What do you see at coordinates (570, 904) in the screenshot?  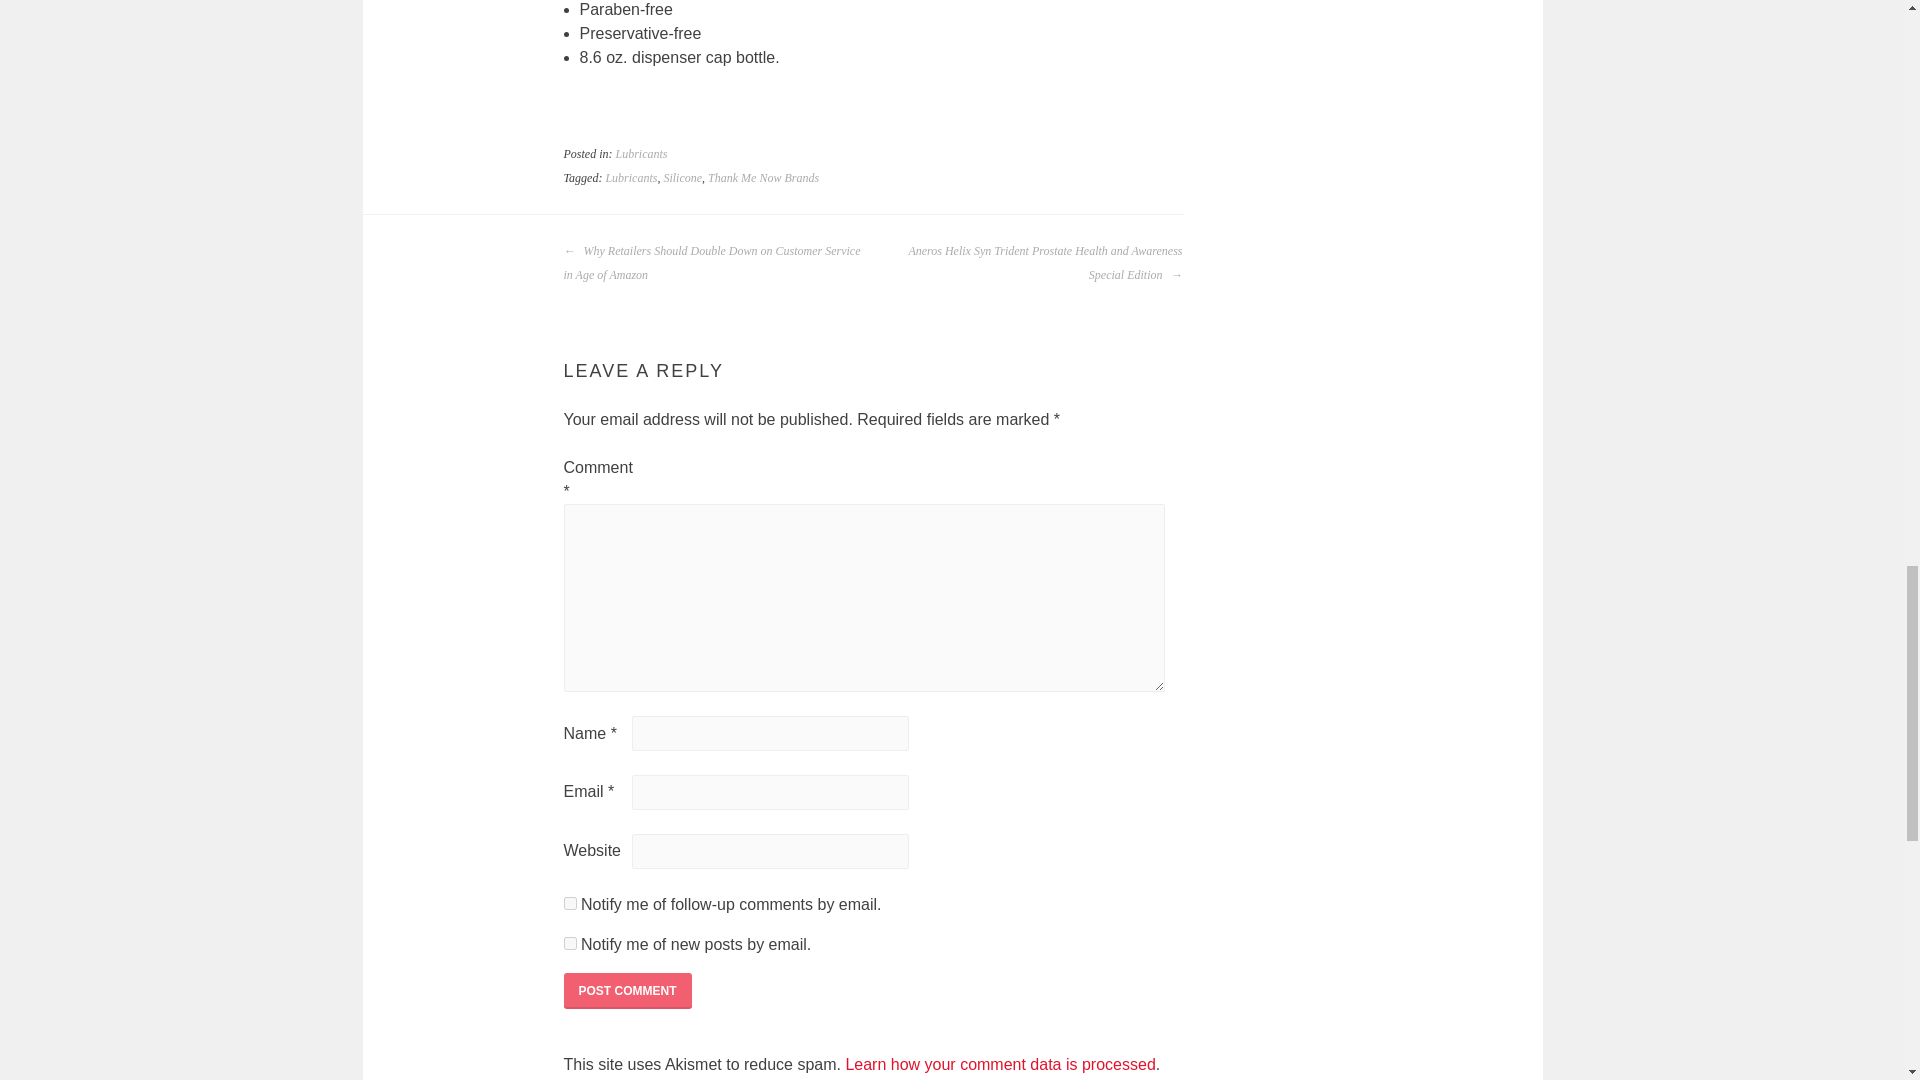 I see `subscribe` at bounding box center [570, 904].